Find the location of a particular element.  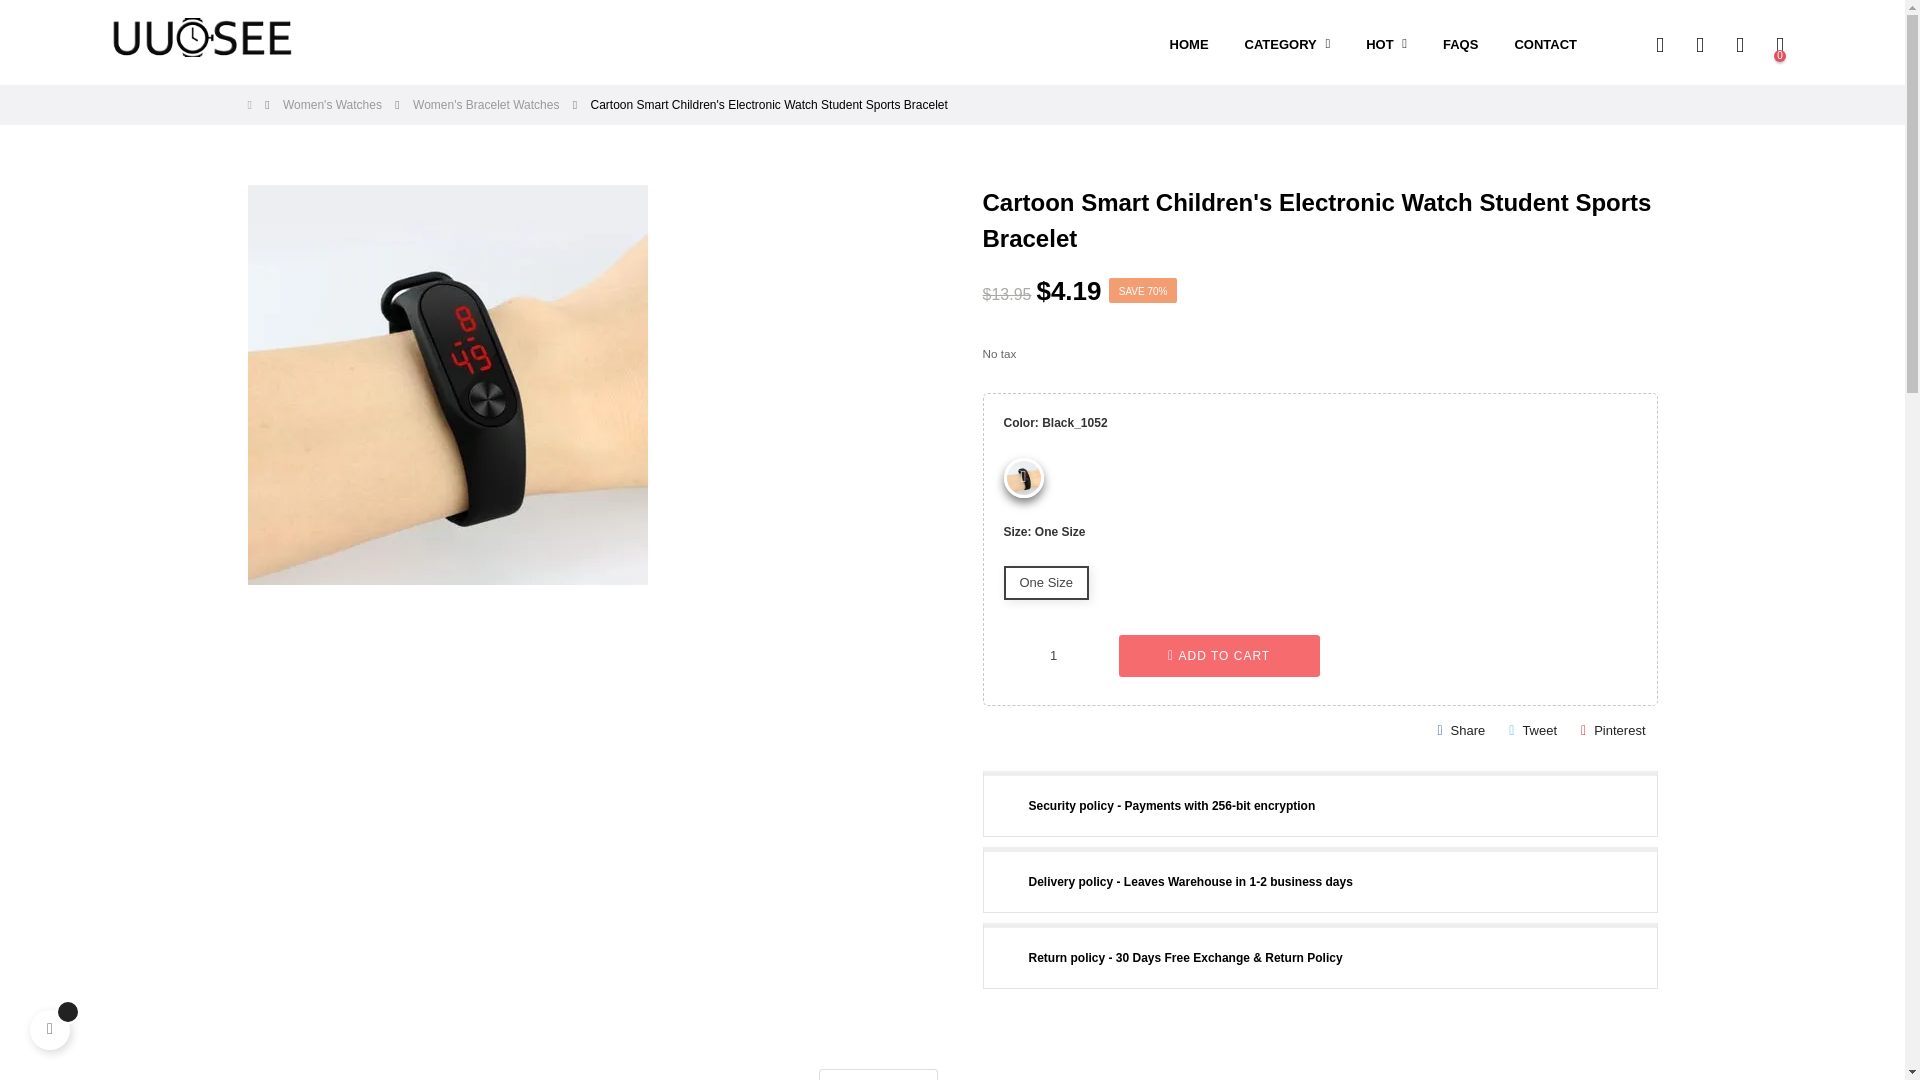

1 is located at coordinates (1054, 655).